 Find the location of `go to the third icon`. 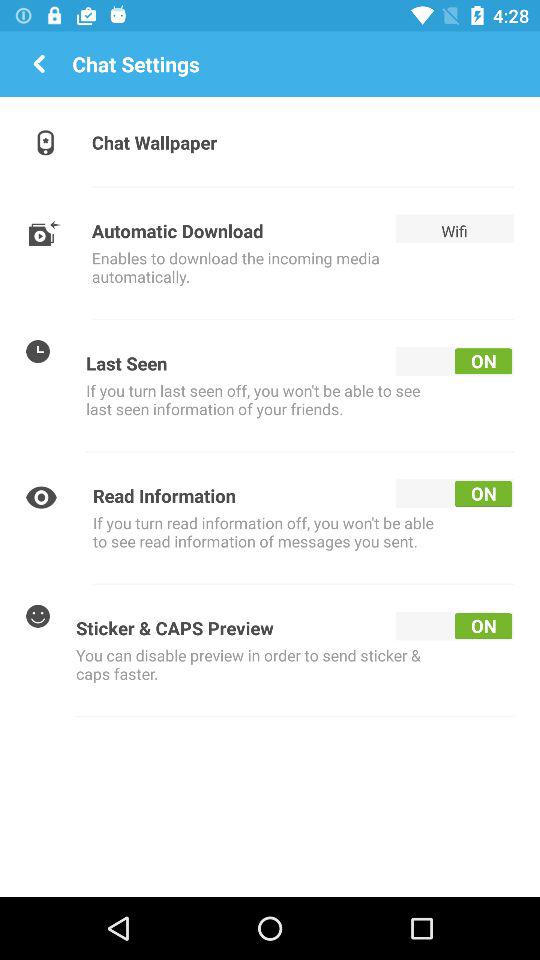

go to the third icon is located at coordinates (38, 350).